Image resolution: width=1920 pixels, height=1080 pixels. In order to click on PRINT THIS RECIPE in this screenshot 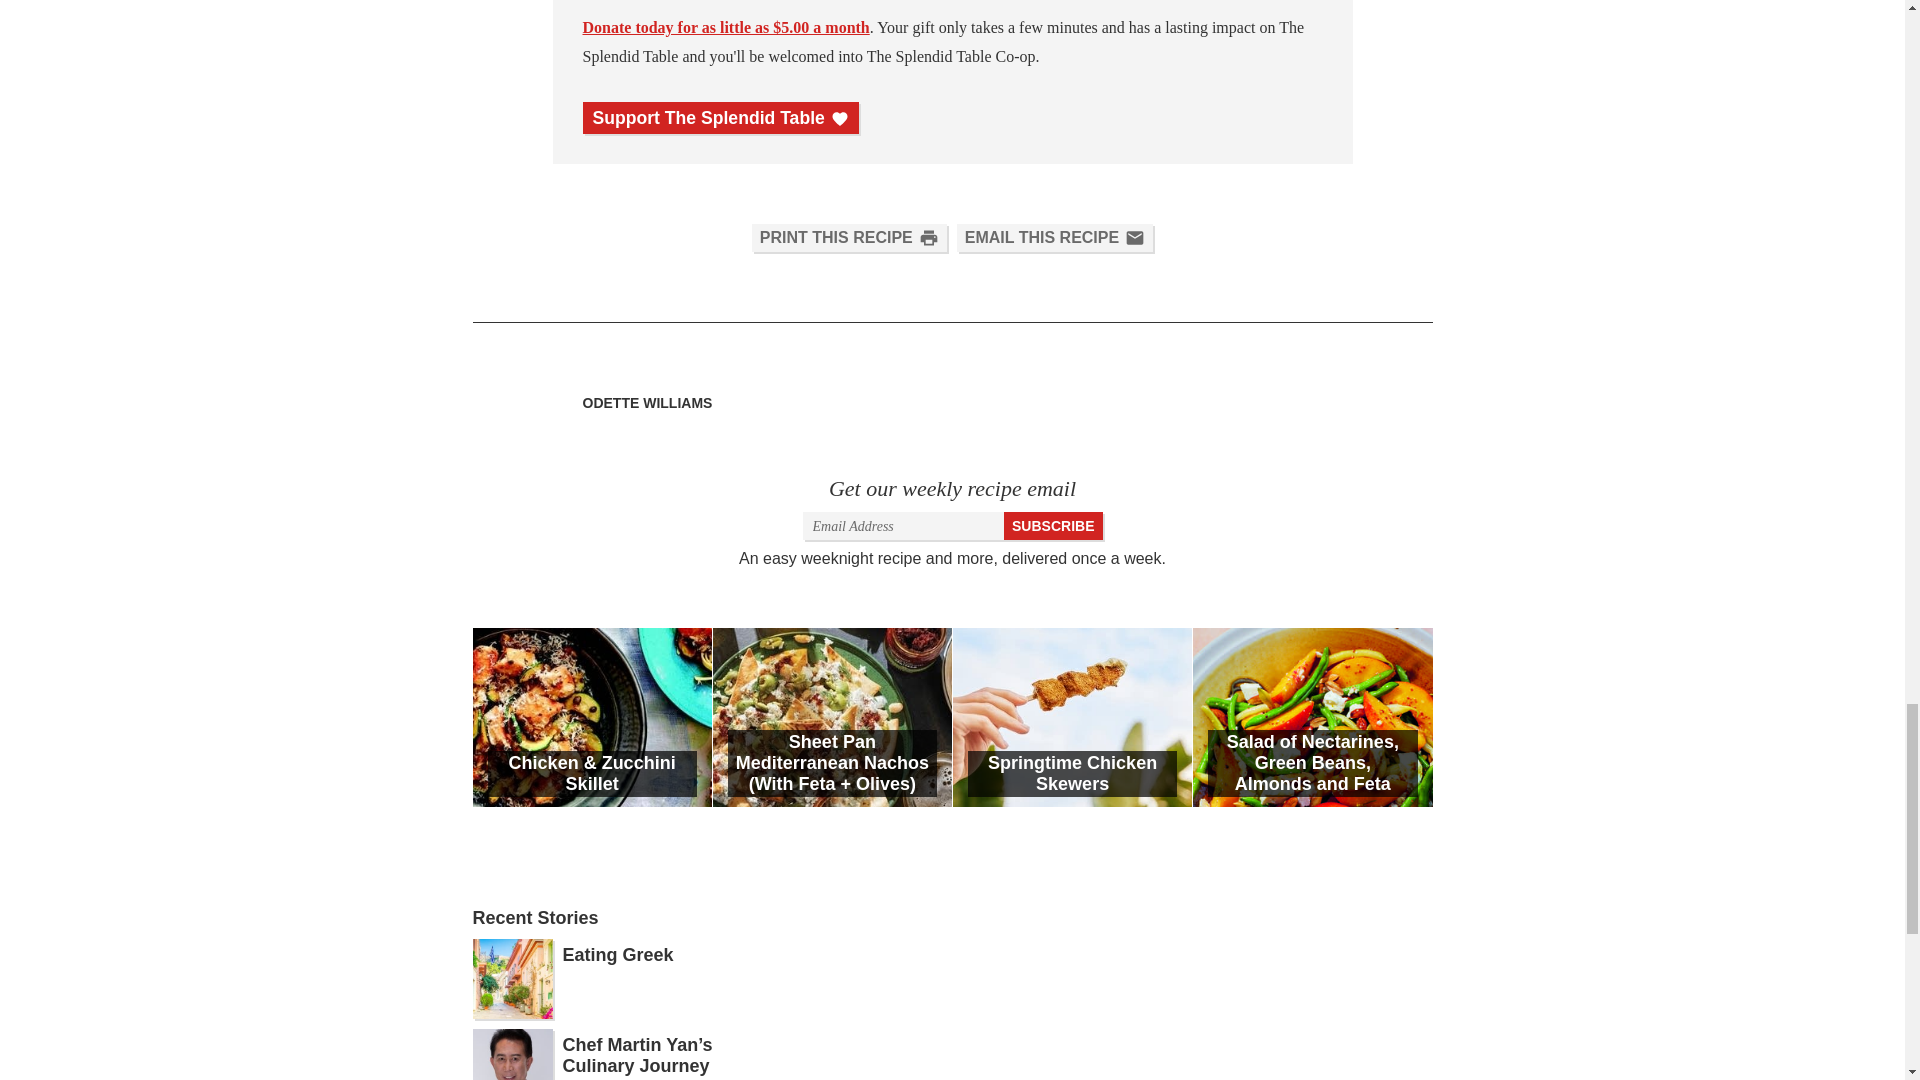, I will do `click(849, 237)`.